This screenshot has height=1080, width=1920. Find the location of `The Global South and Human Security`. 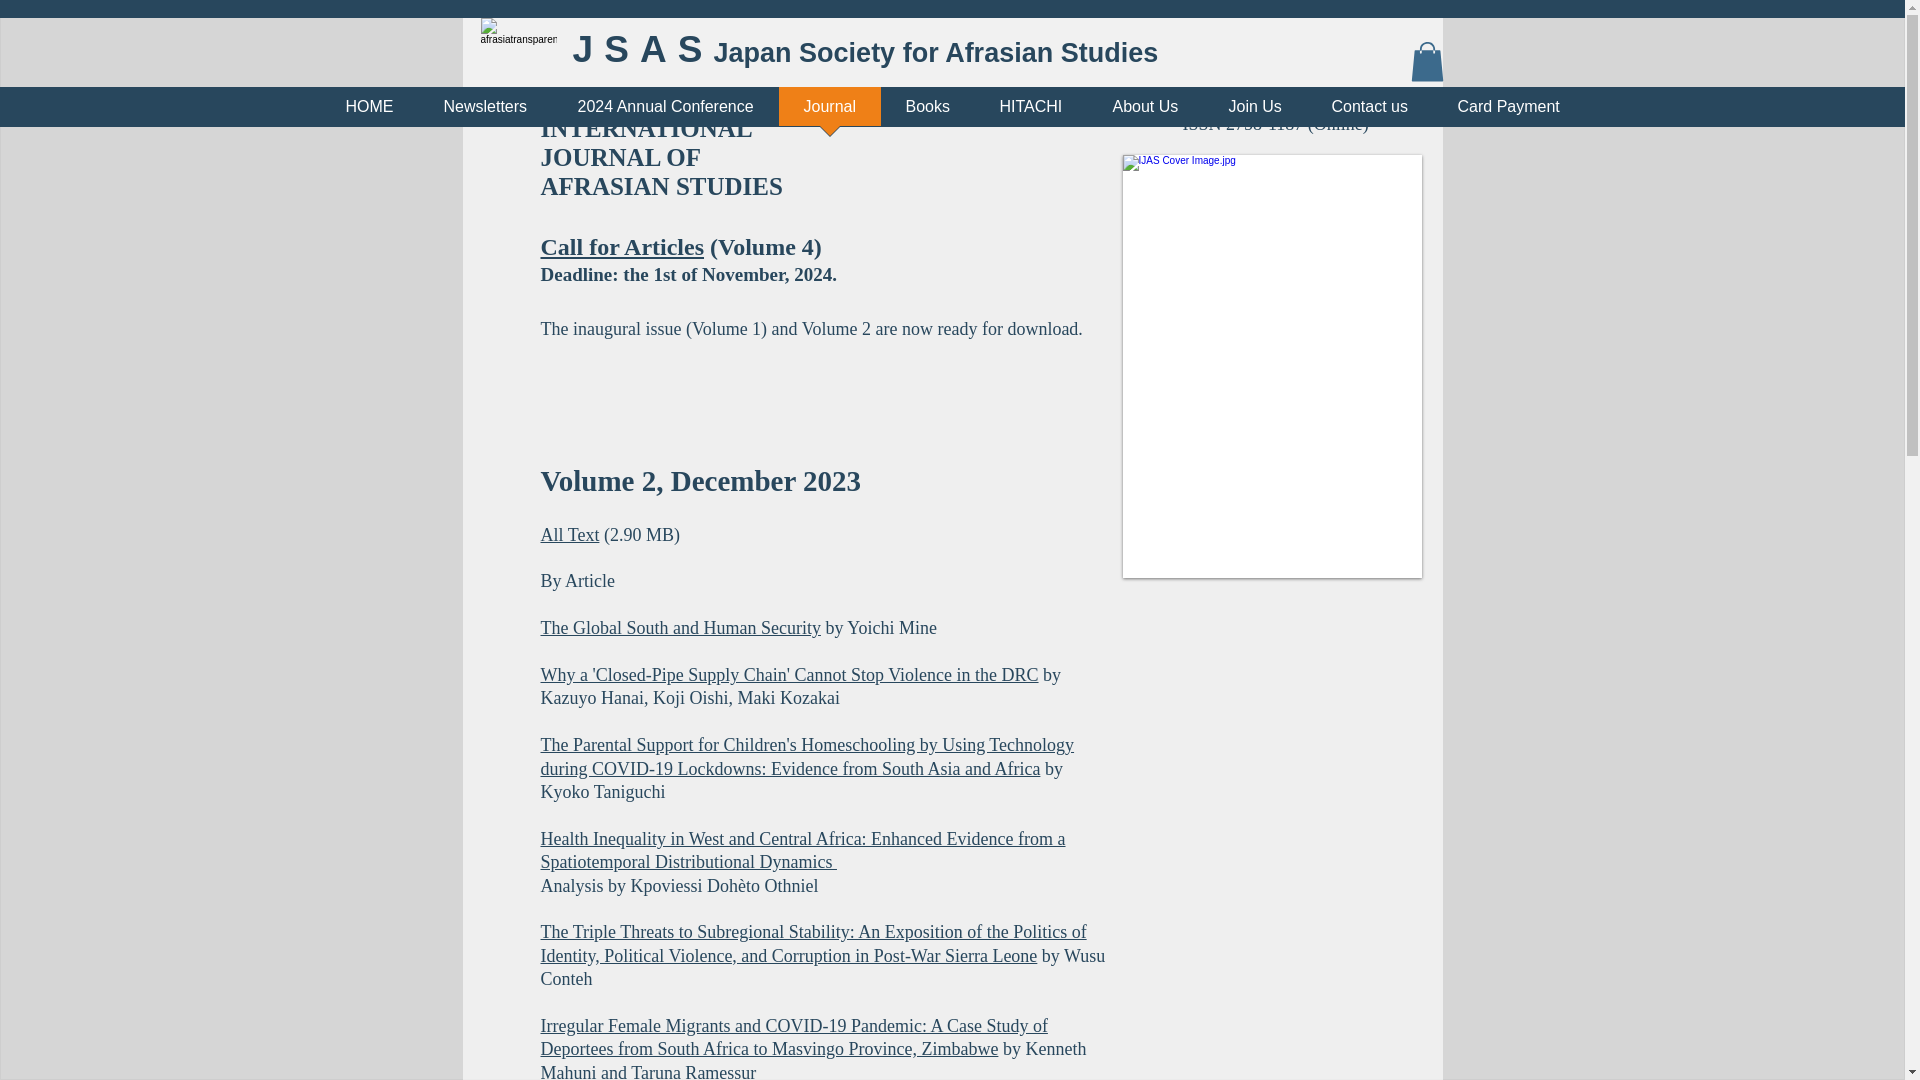

The Global South and Human Security is located at coordinates (679, 628).